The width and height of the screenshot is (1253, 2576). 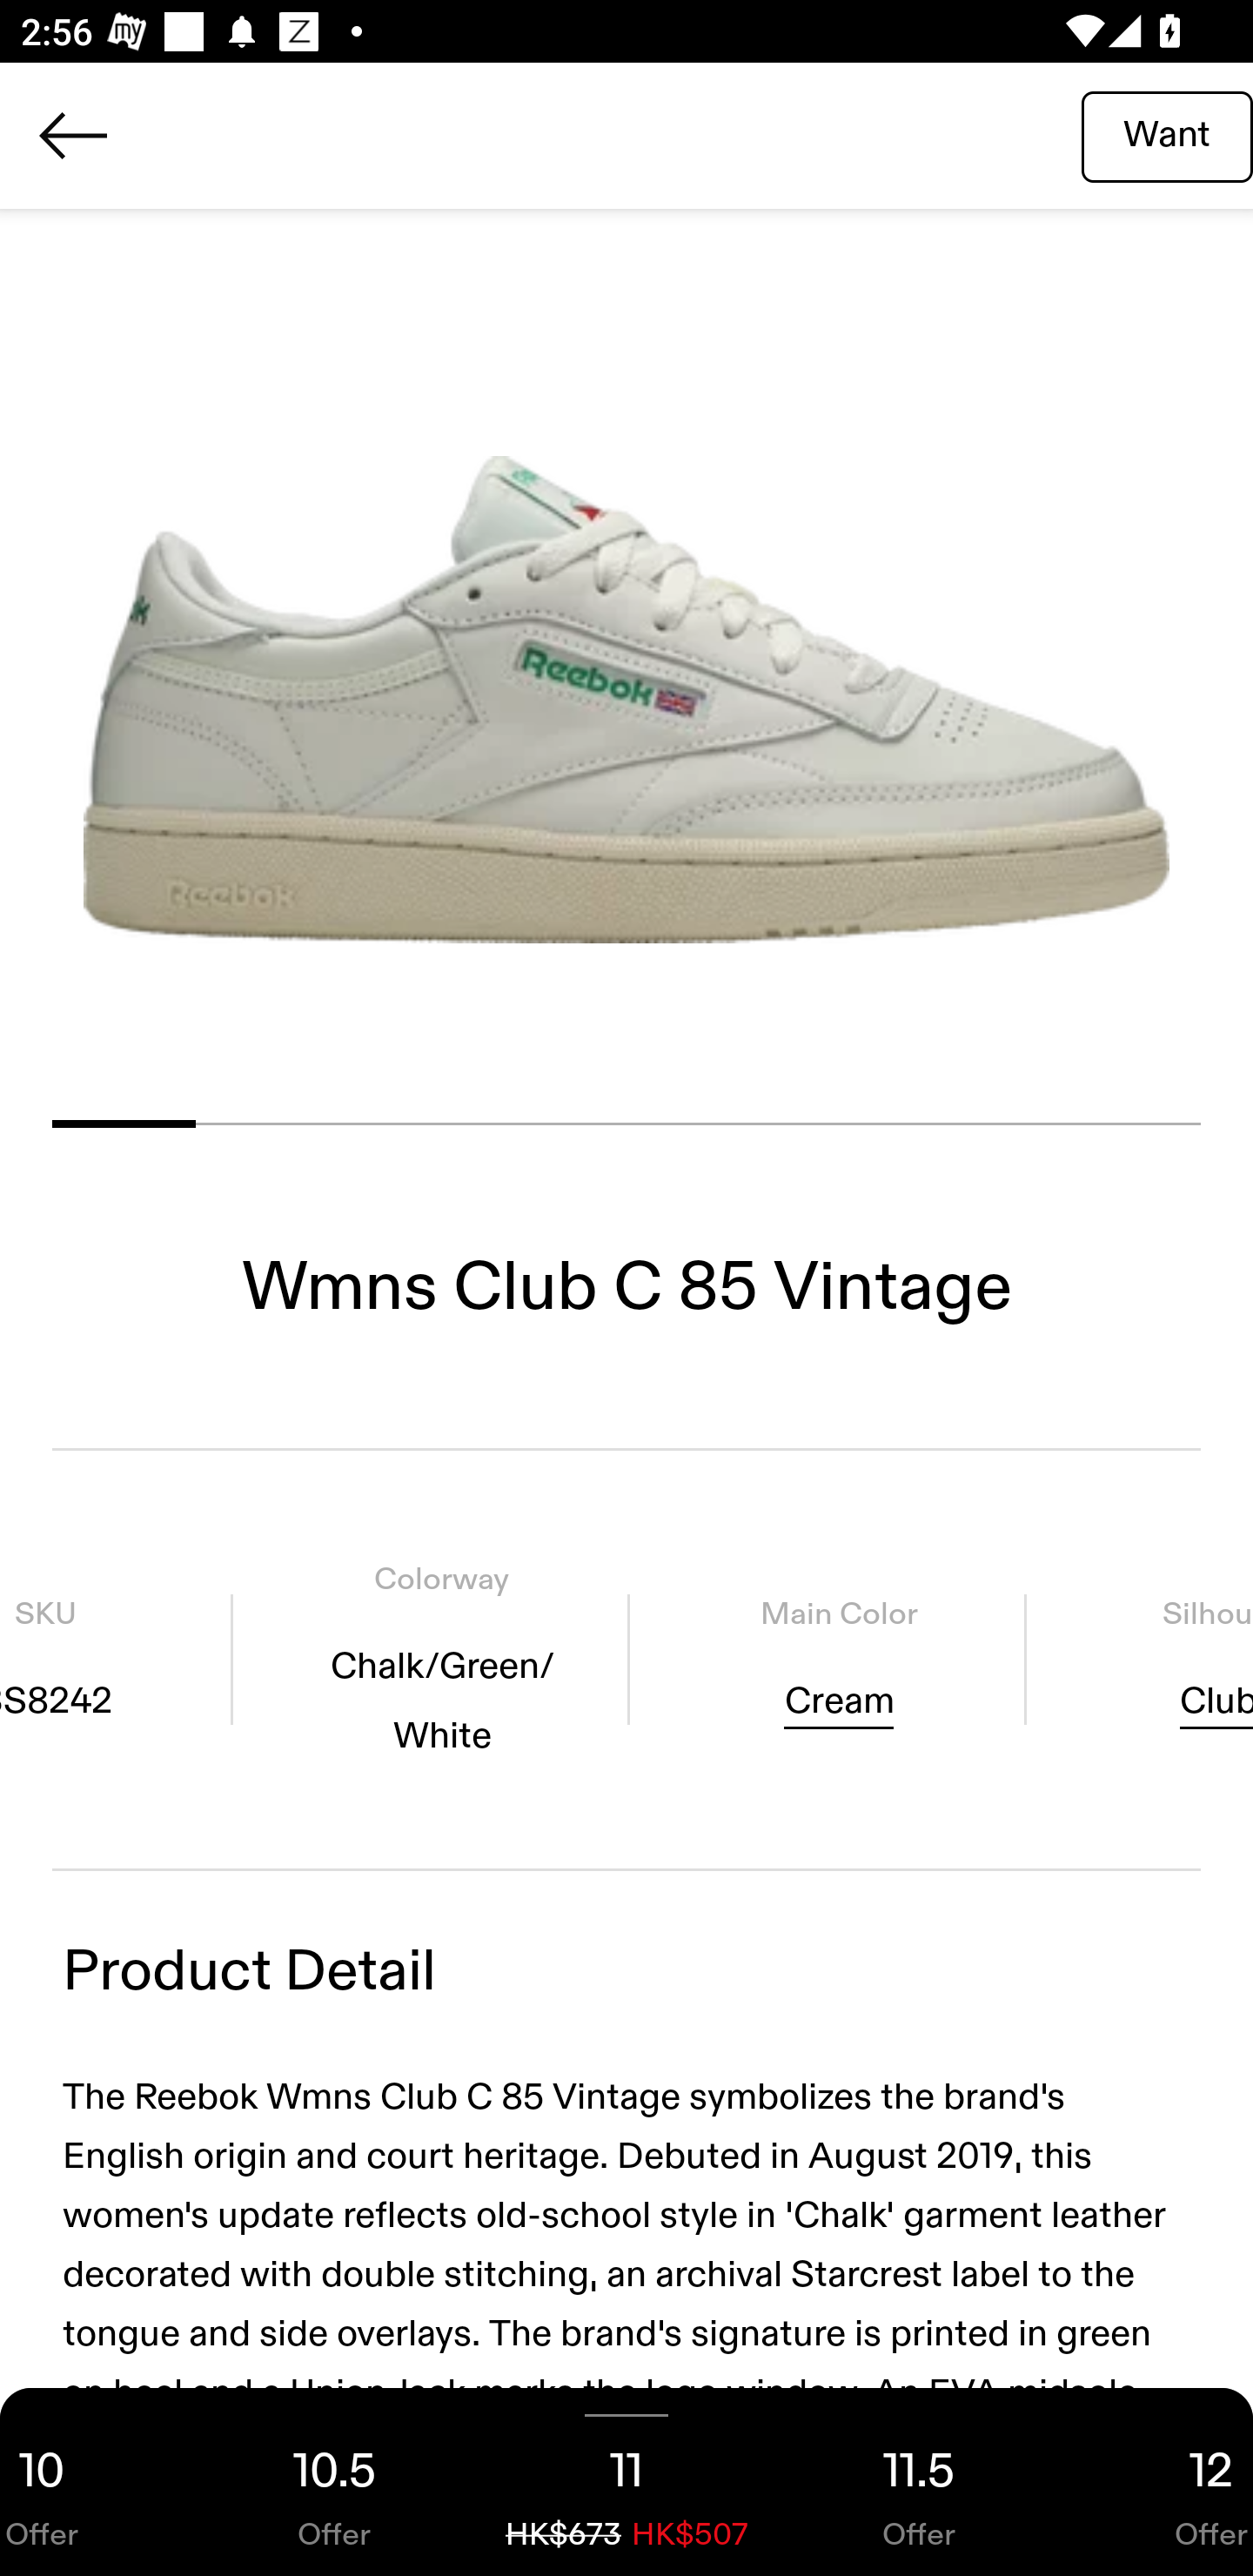 What do you see at coordinates (334, 2482) in the screenshot?
I see `10.5 Offer` at bounding box center [334, 2482].